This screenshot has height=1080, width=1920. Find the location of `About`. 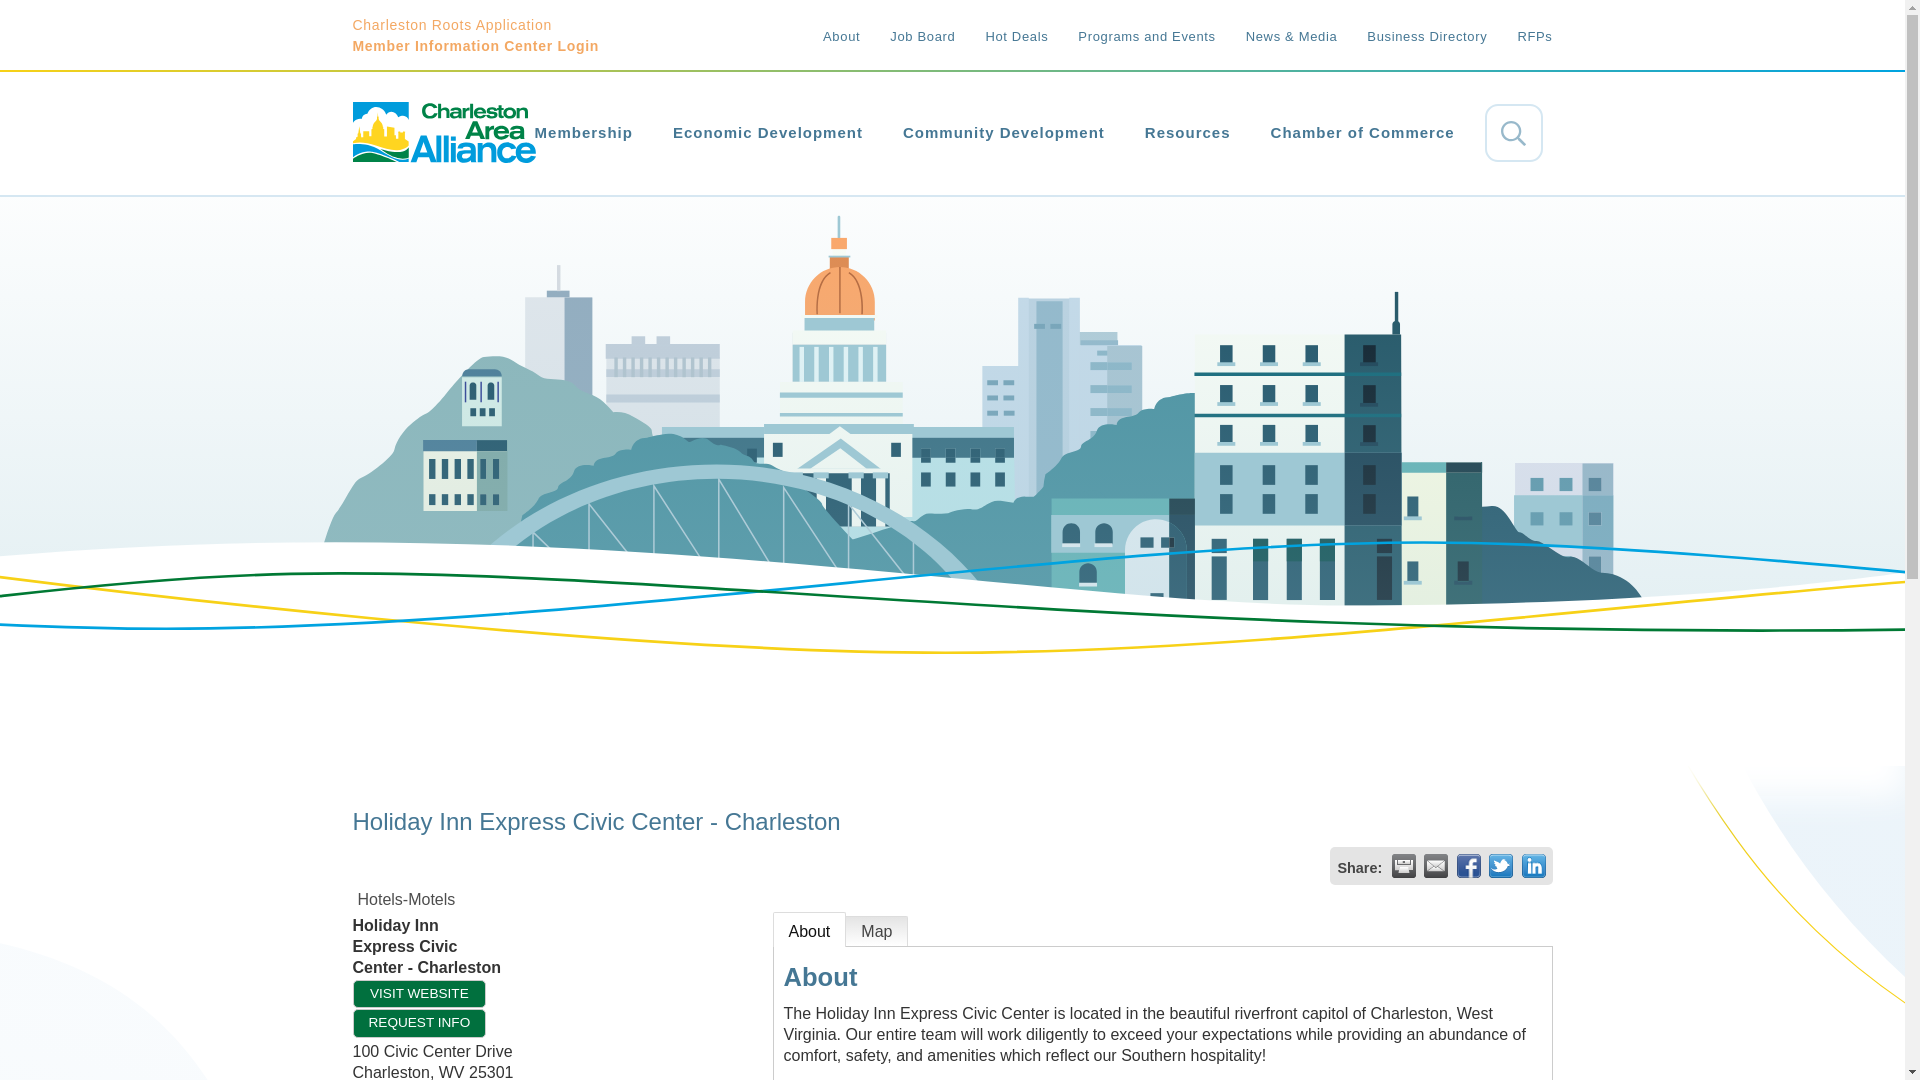

About is located at coordinates (826, 36).